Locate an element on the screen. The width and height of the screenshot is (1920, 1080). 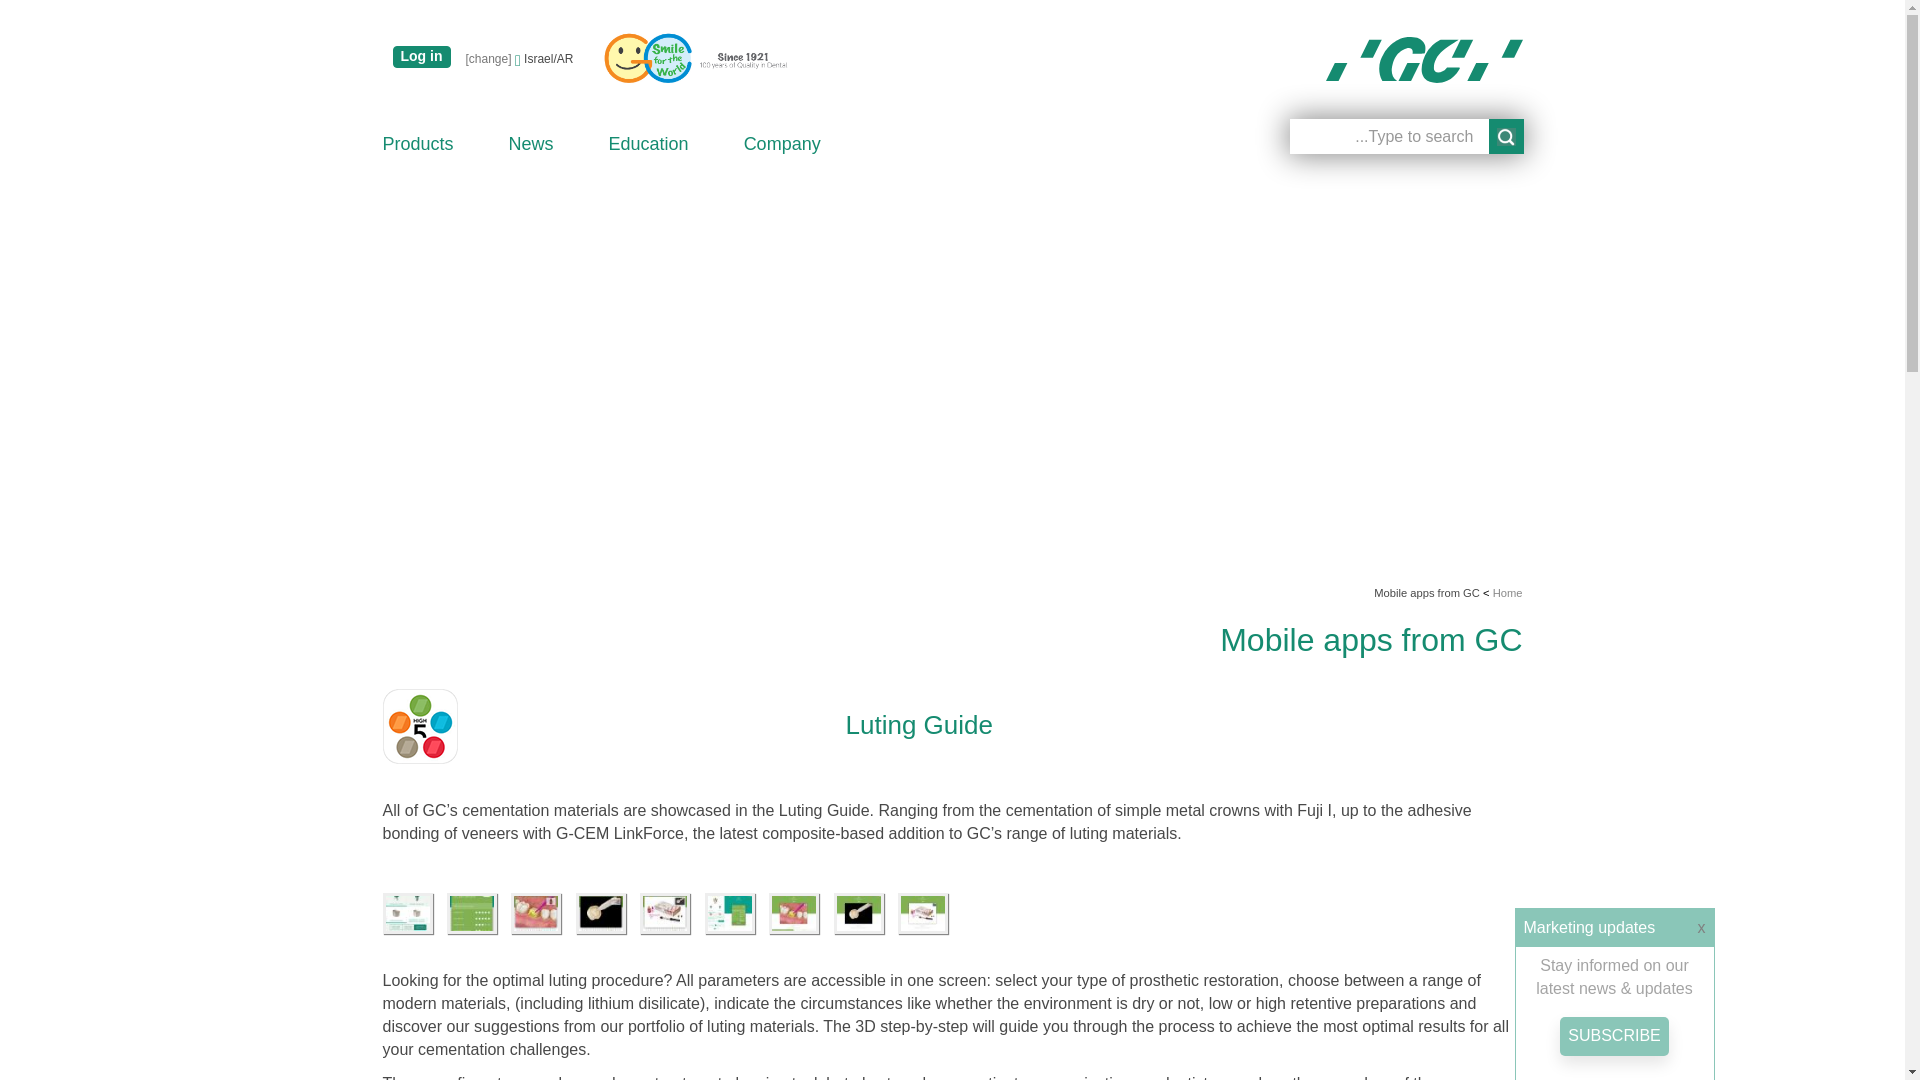
Luting Guide is located at coordinates (672, 912).